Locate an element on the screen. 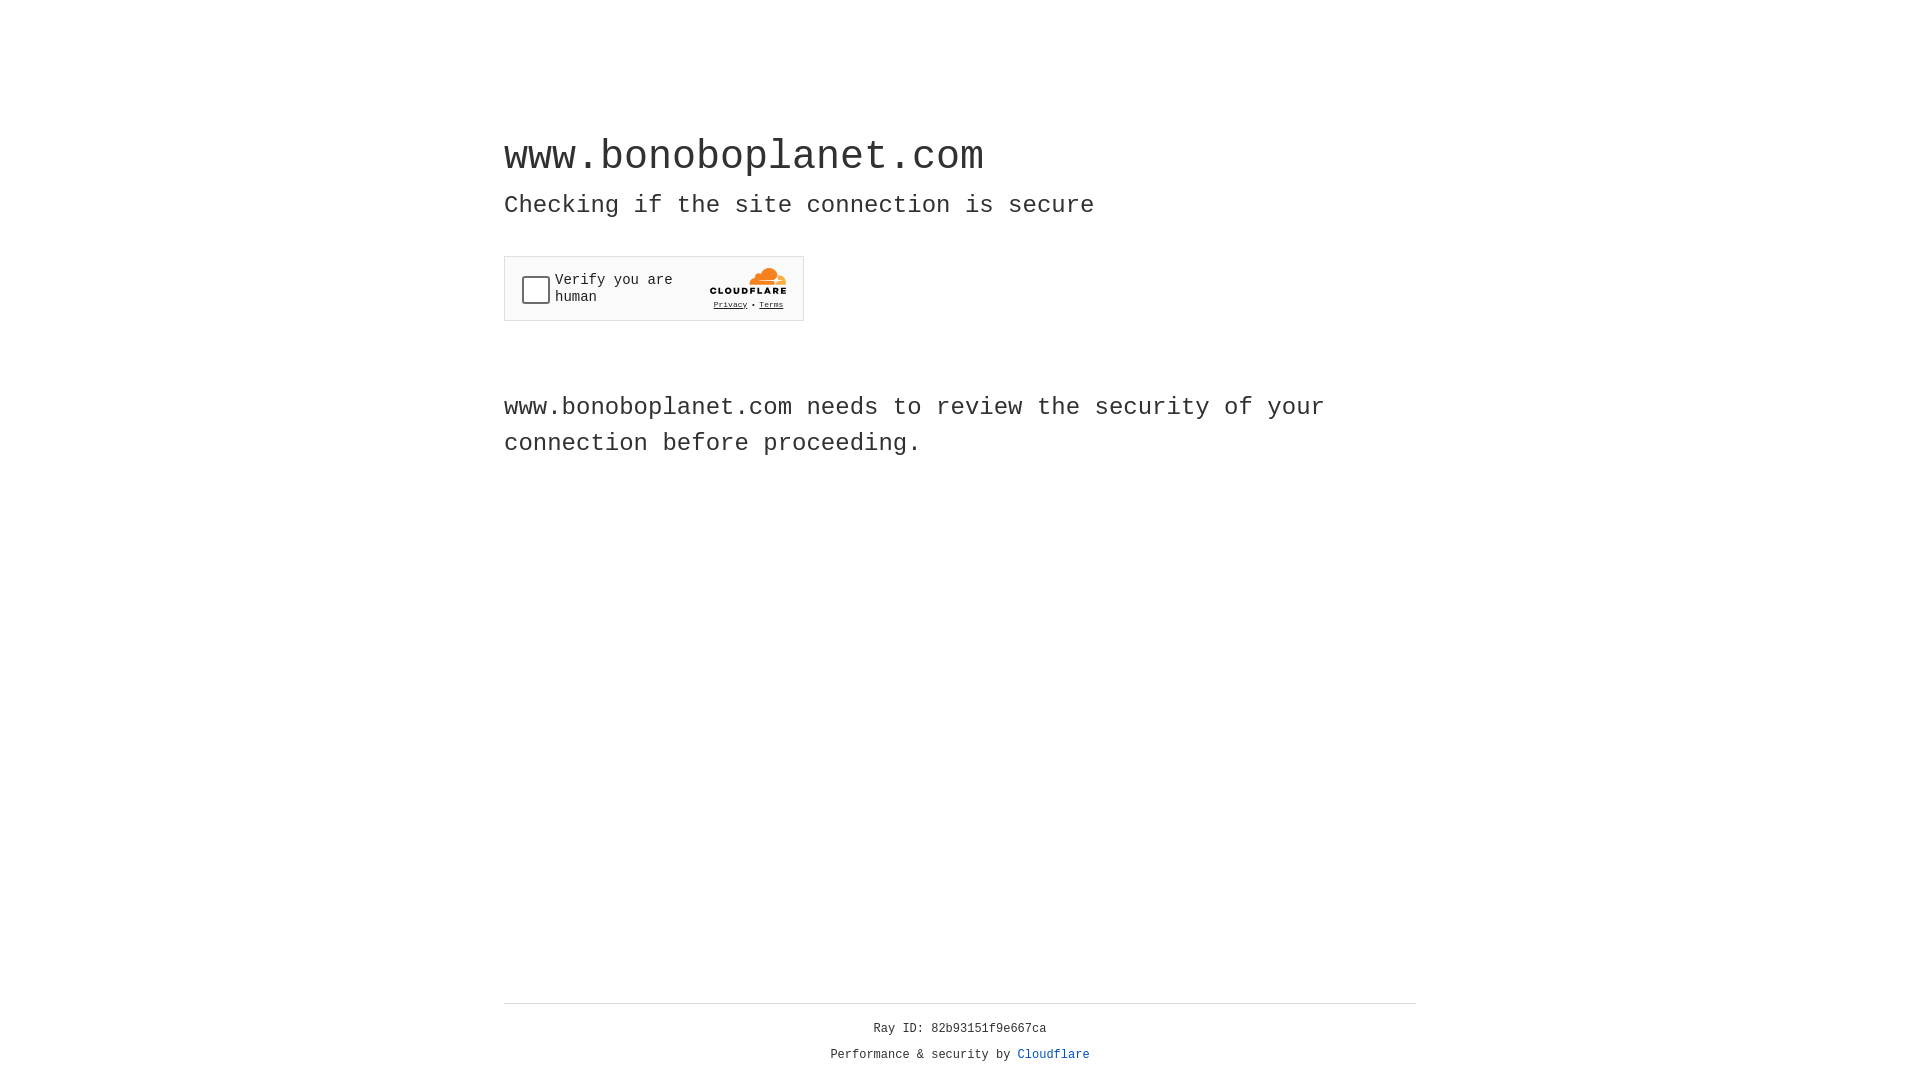 This screenshot has width=1920, height=1080. Widget containing a Cloudflare security challenge is located at coordinates (654, 288).